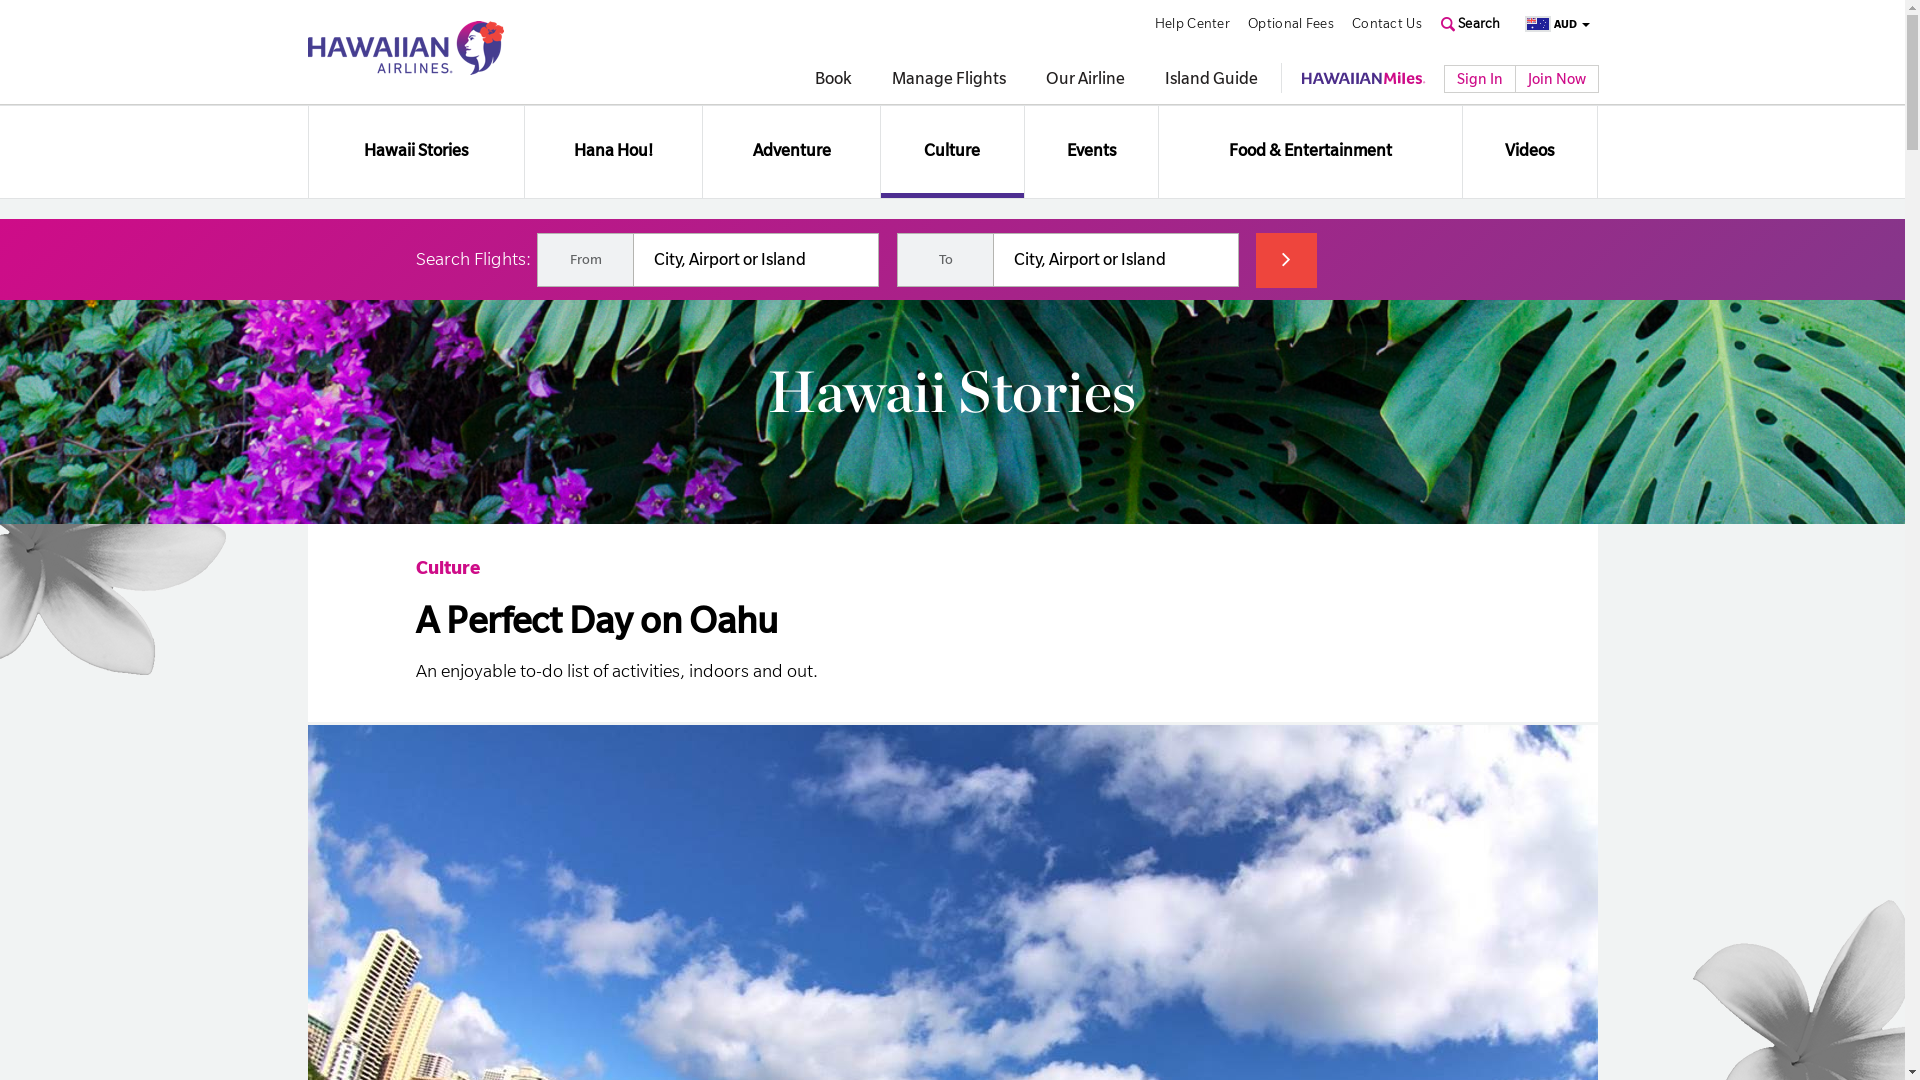 The height and width of the screenshot is (1080, 1920). I want to click on Optional Fees, so click(1291, 24).